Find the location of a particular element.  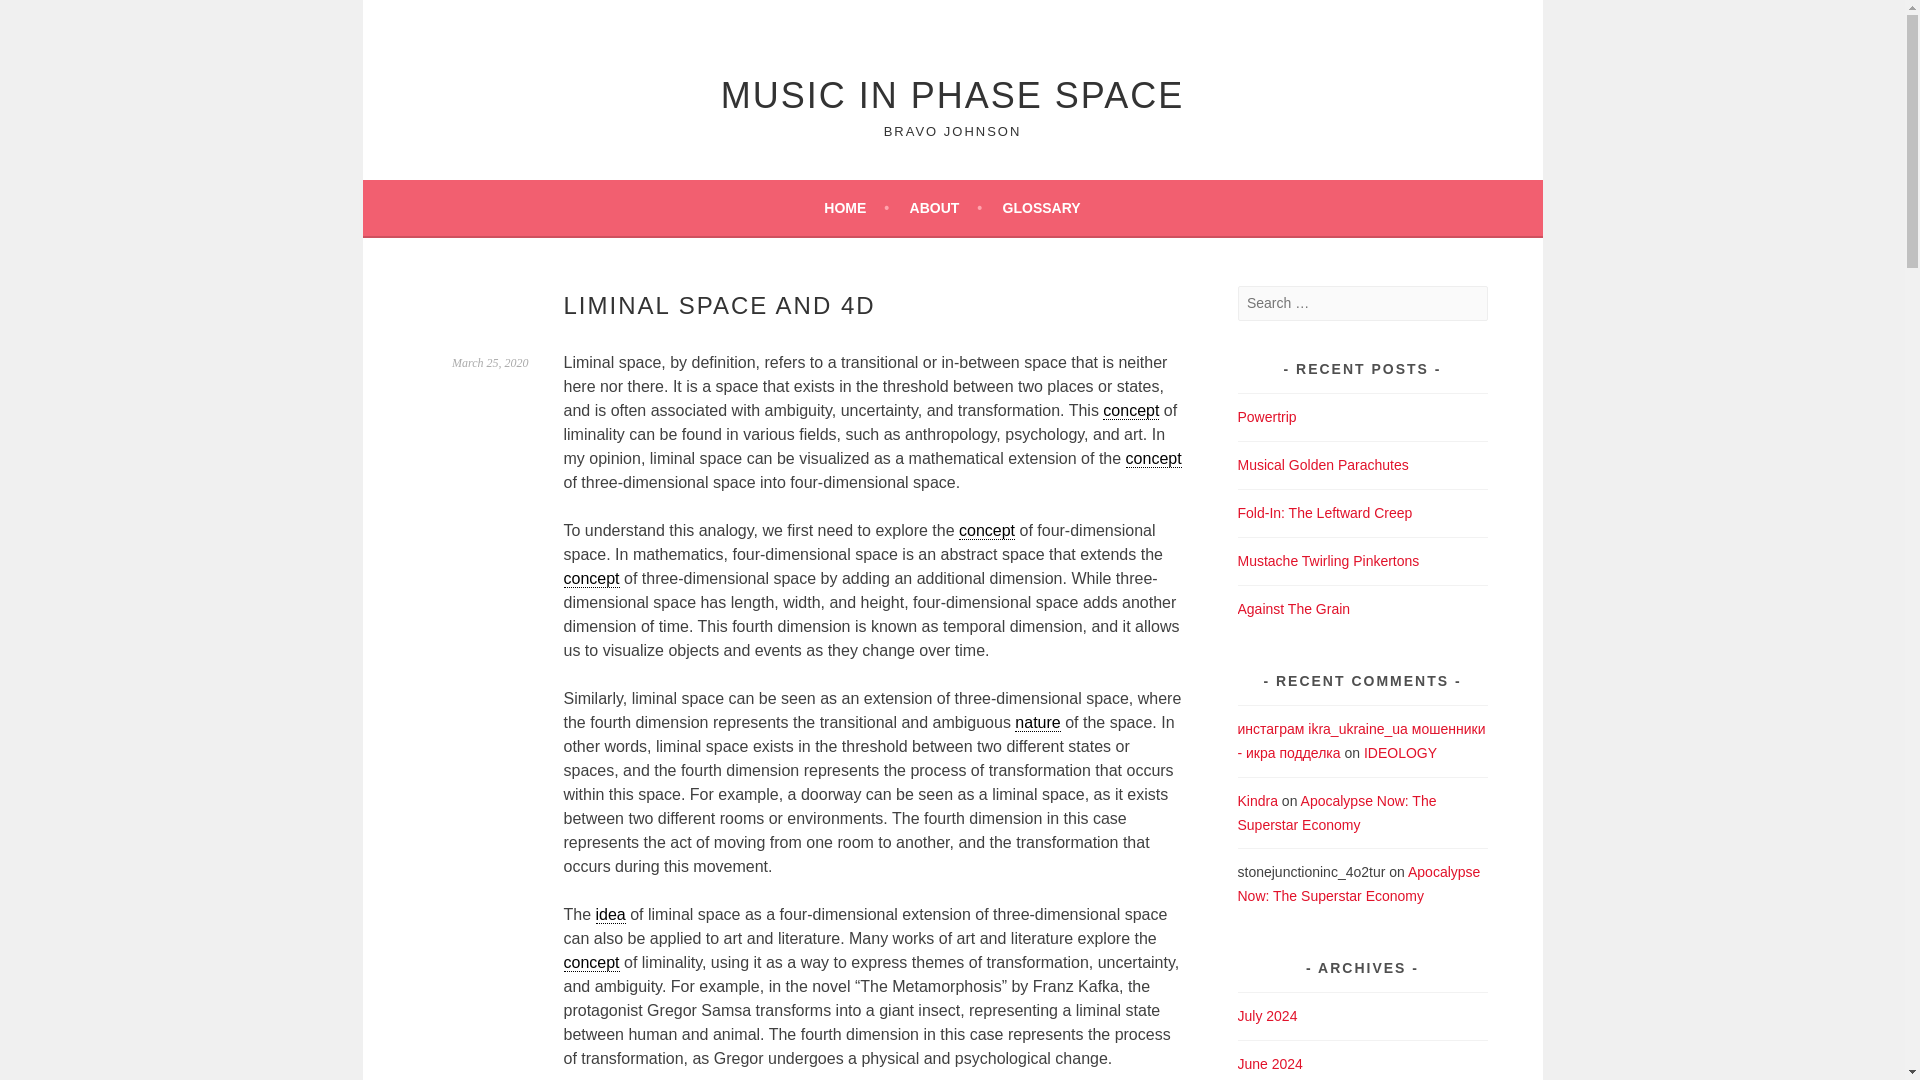

Fold-In: The Leftward Creep is located at coordinates (1326, 512).